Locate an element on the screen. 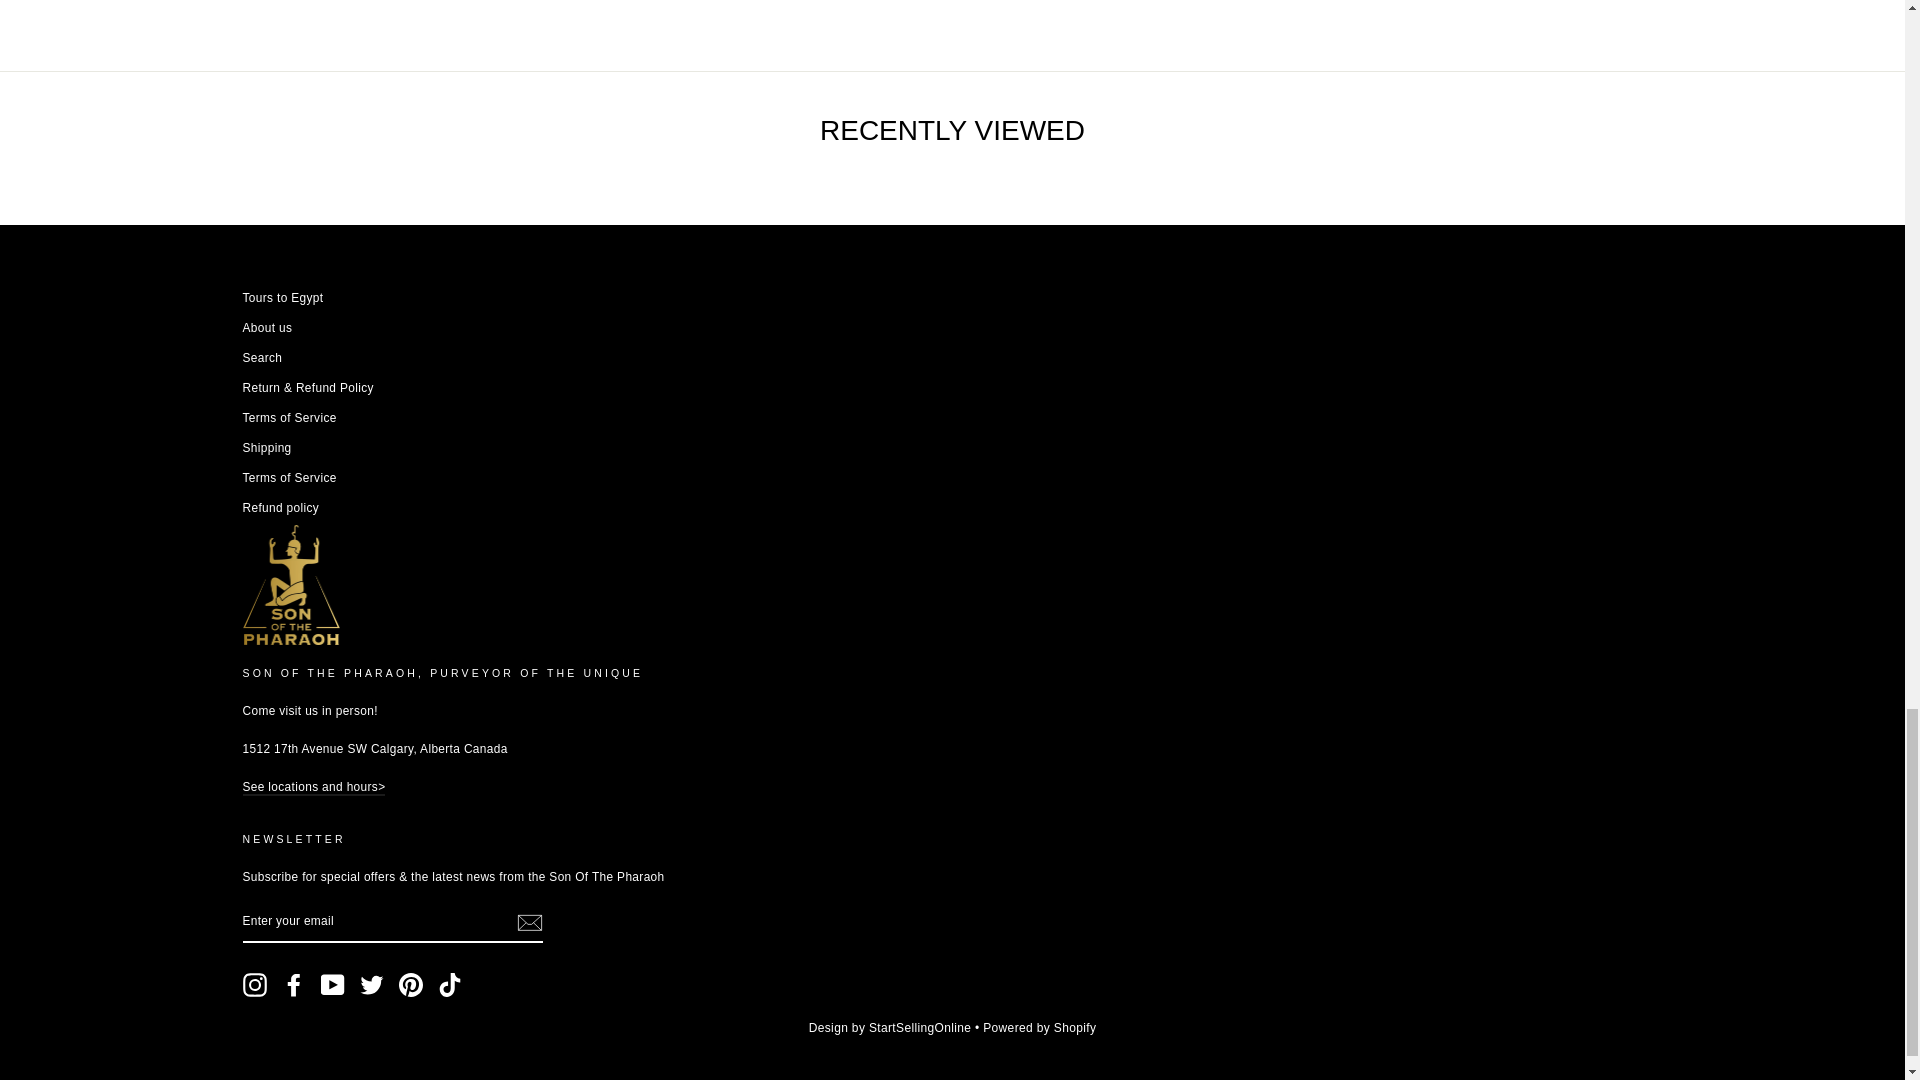 This screenshot has width=1920, height=1080. Son Of The Pharaoh on YouTube is located at coordinates (332, 984).